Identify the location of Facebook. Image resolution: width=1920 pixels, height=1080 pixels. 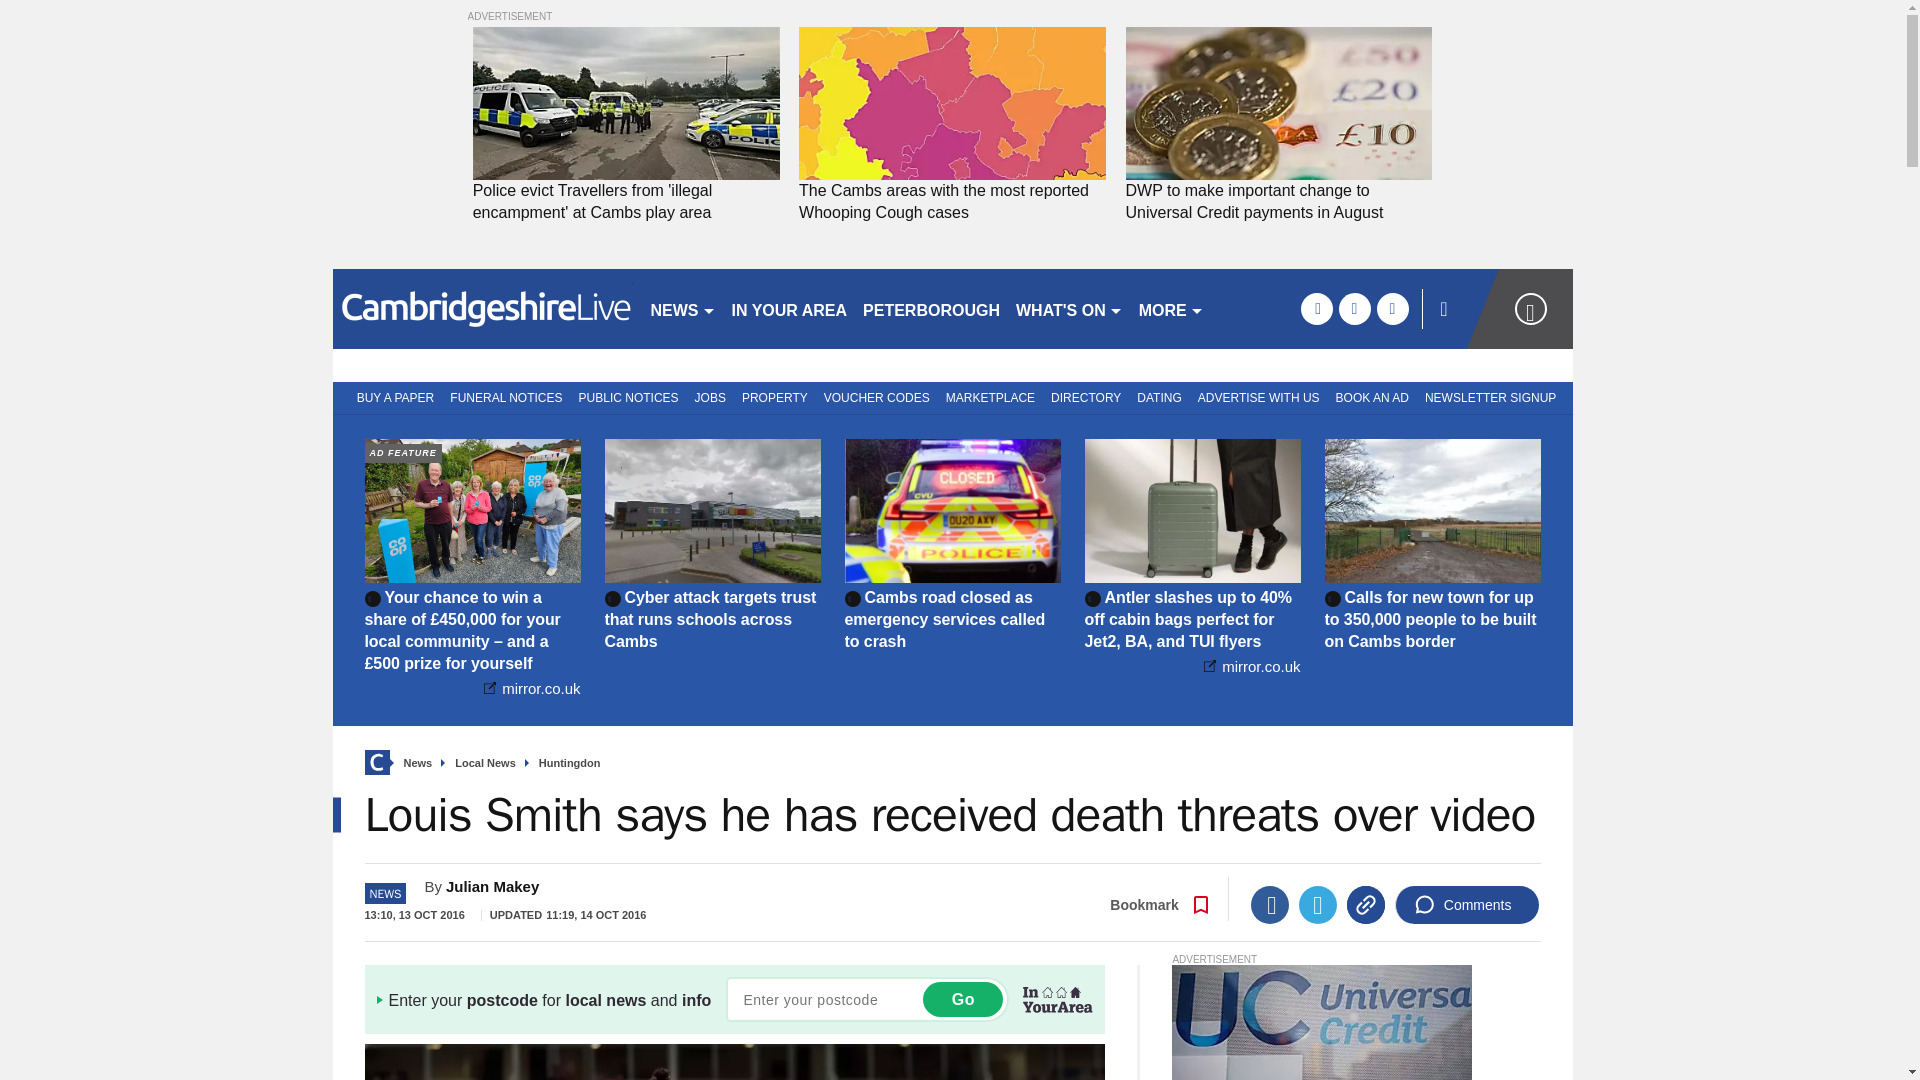
(1270, 904).